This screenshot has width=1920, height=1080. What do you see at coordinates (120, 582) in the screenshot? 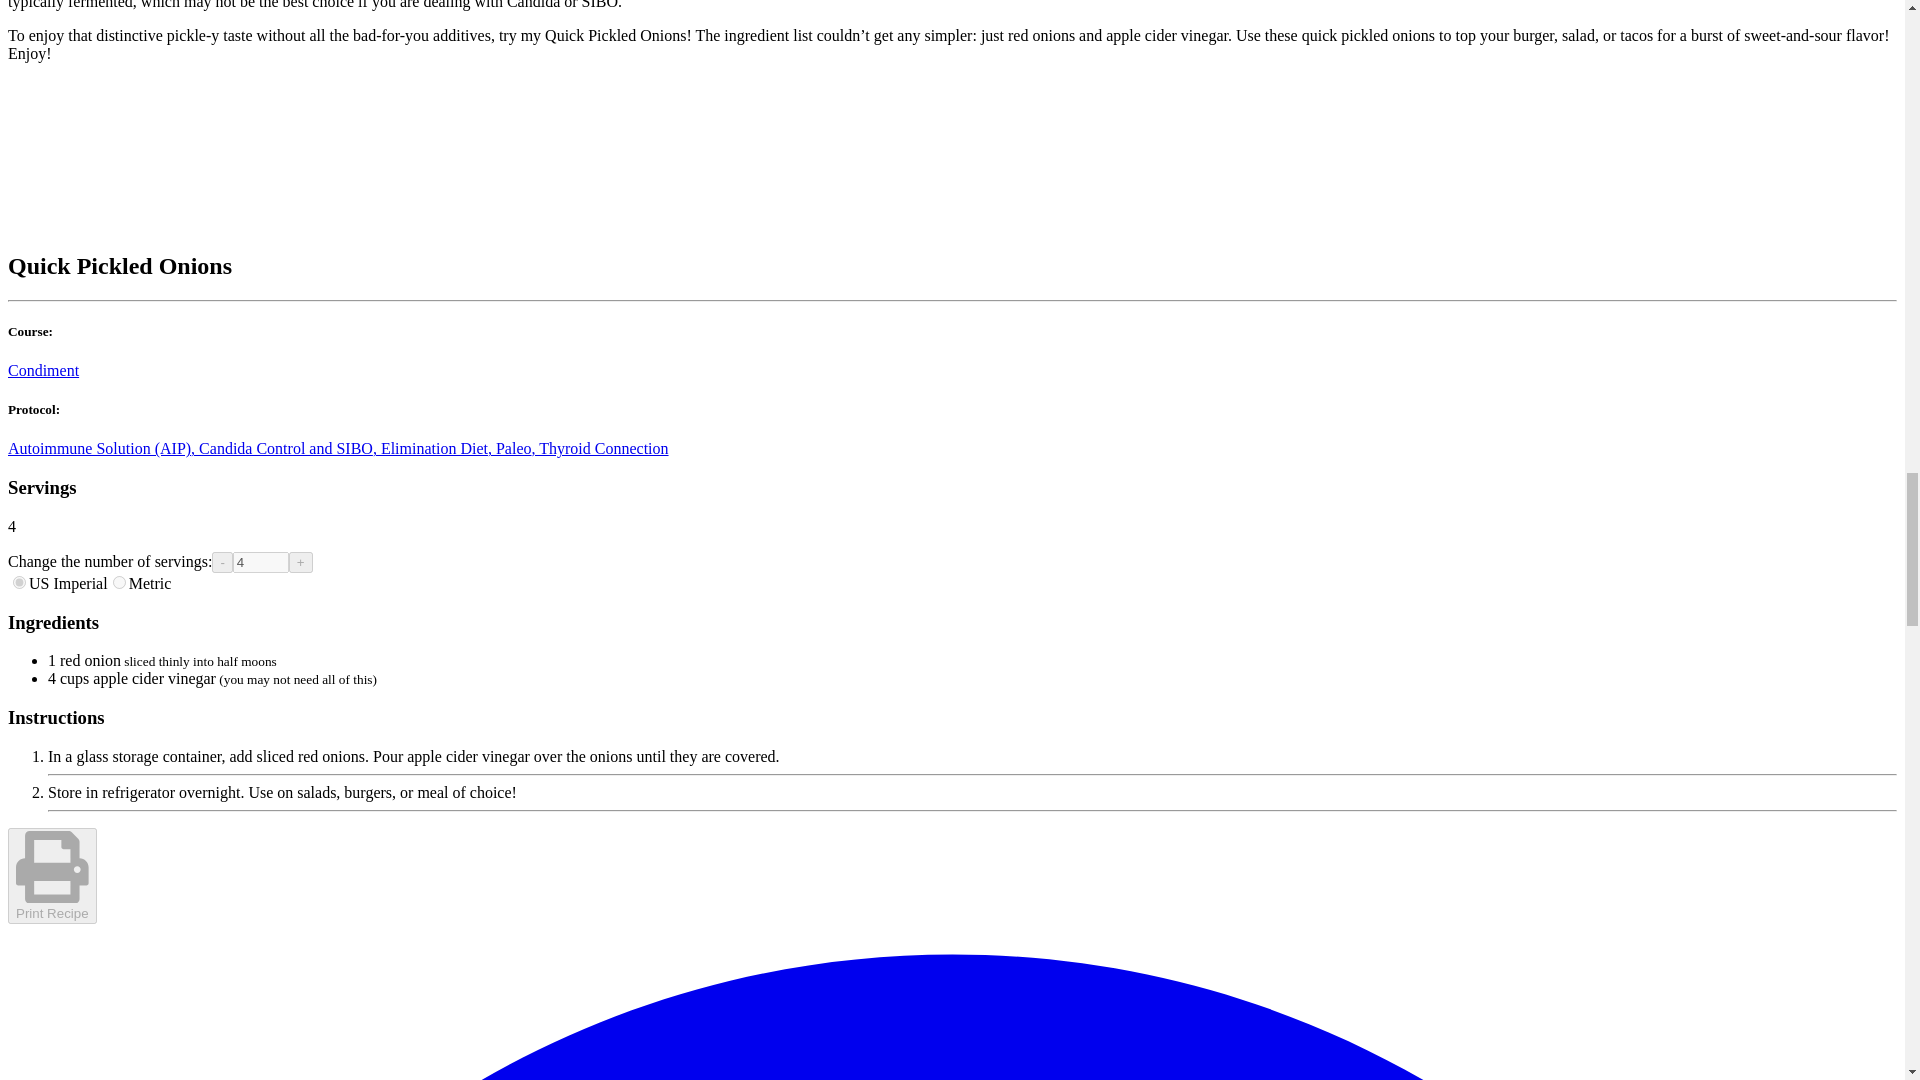
I see `Metric` at bounding box center [120, 582].